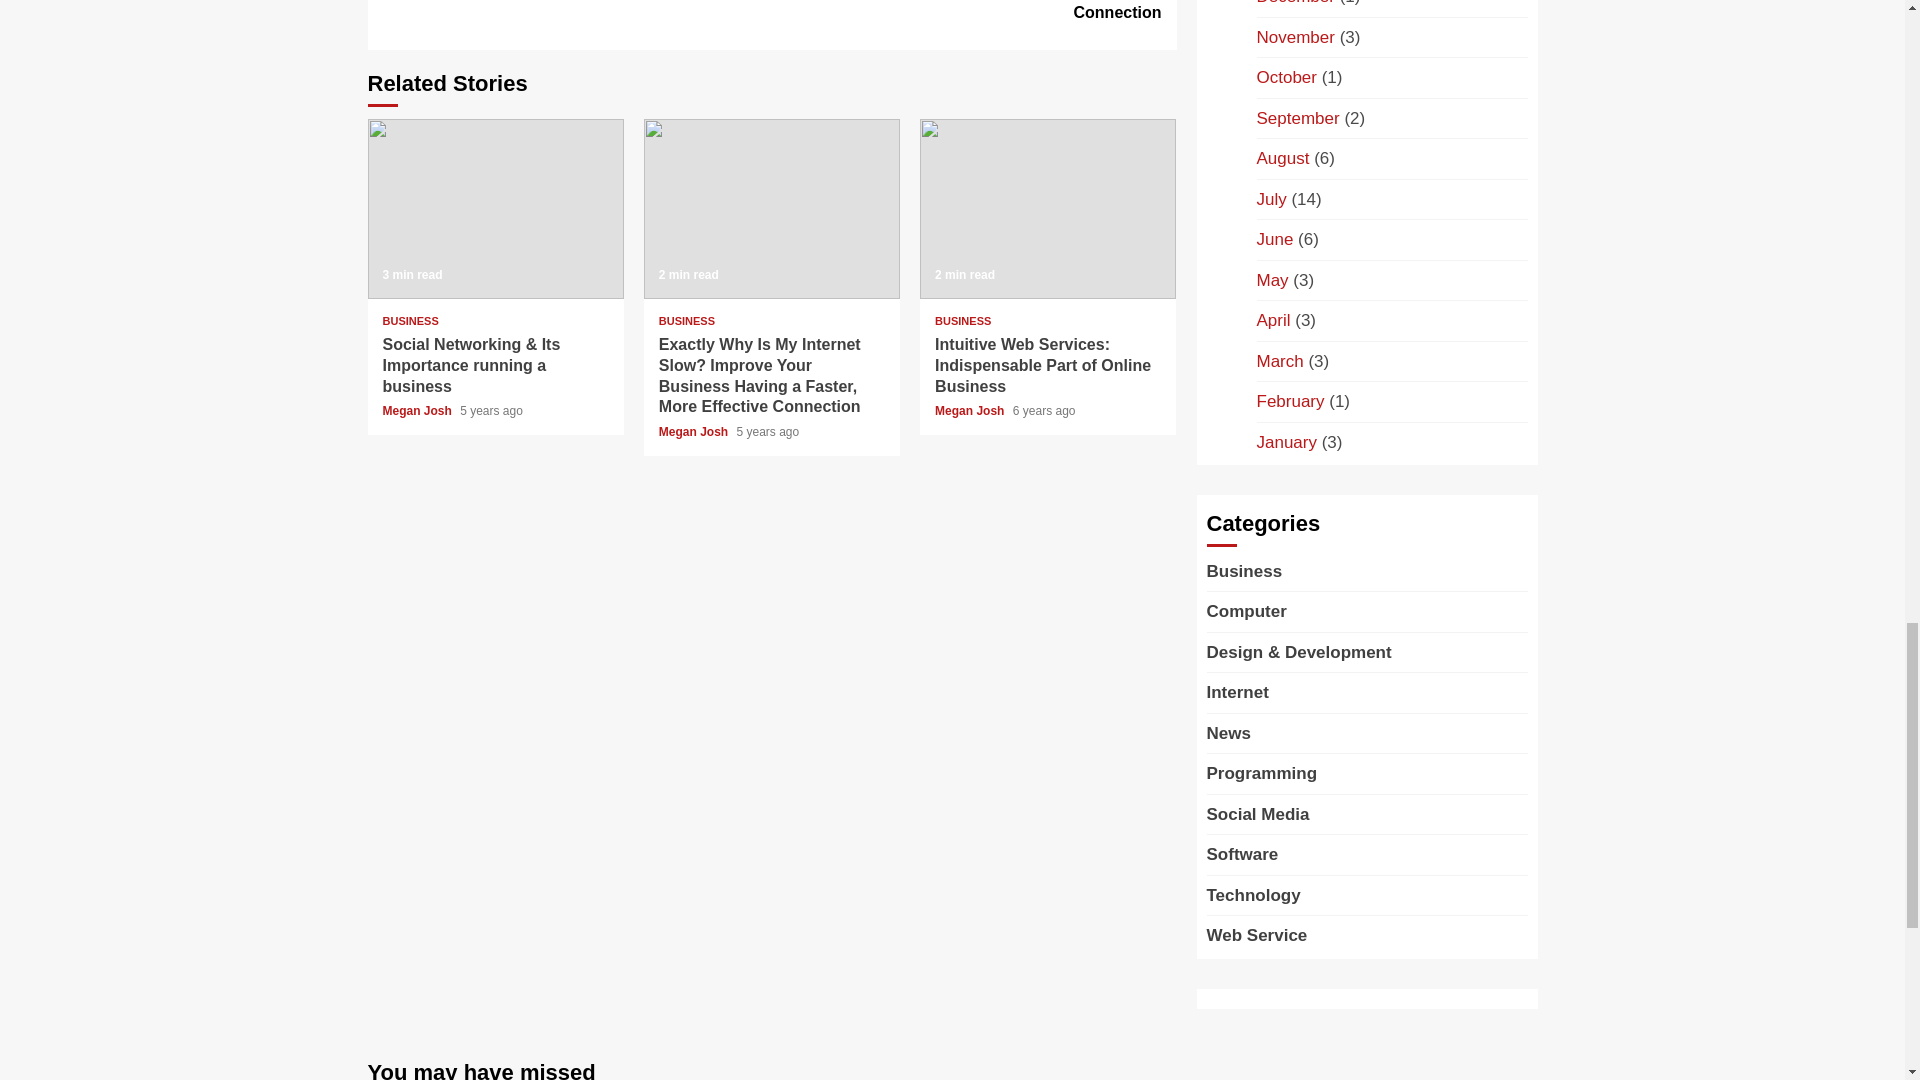  I want to click on BUSINESS, so click(410, 322).